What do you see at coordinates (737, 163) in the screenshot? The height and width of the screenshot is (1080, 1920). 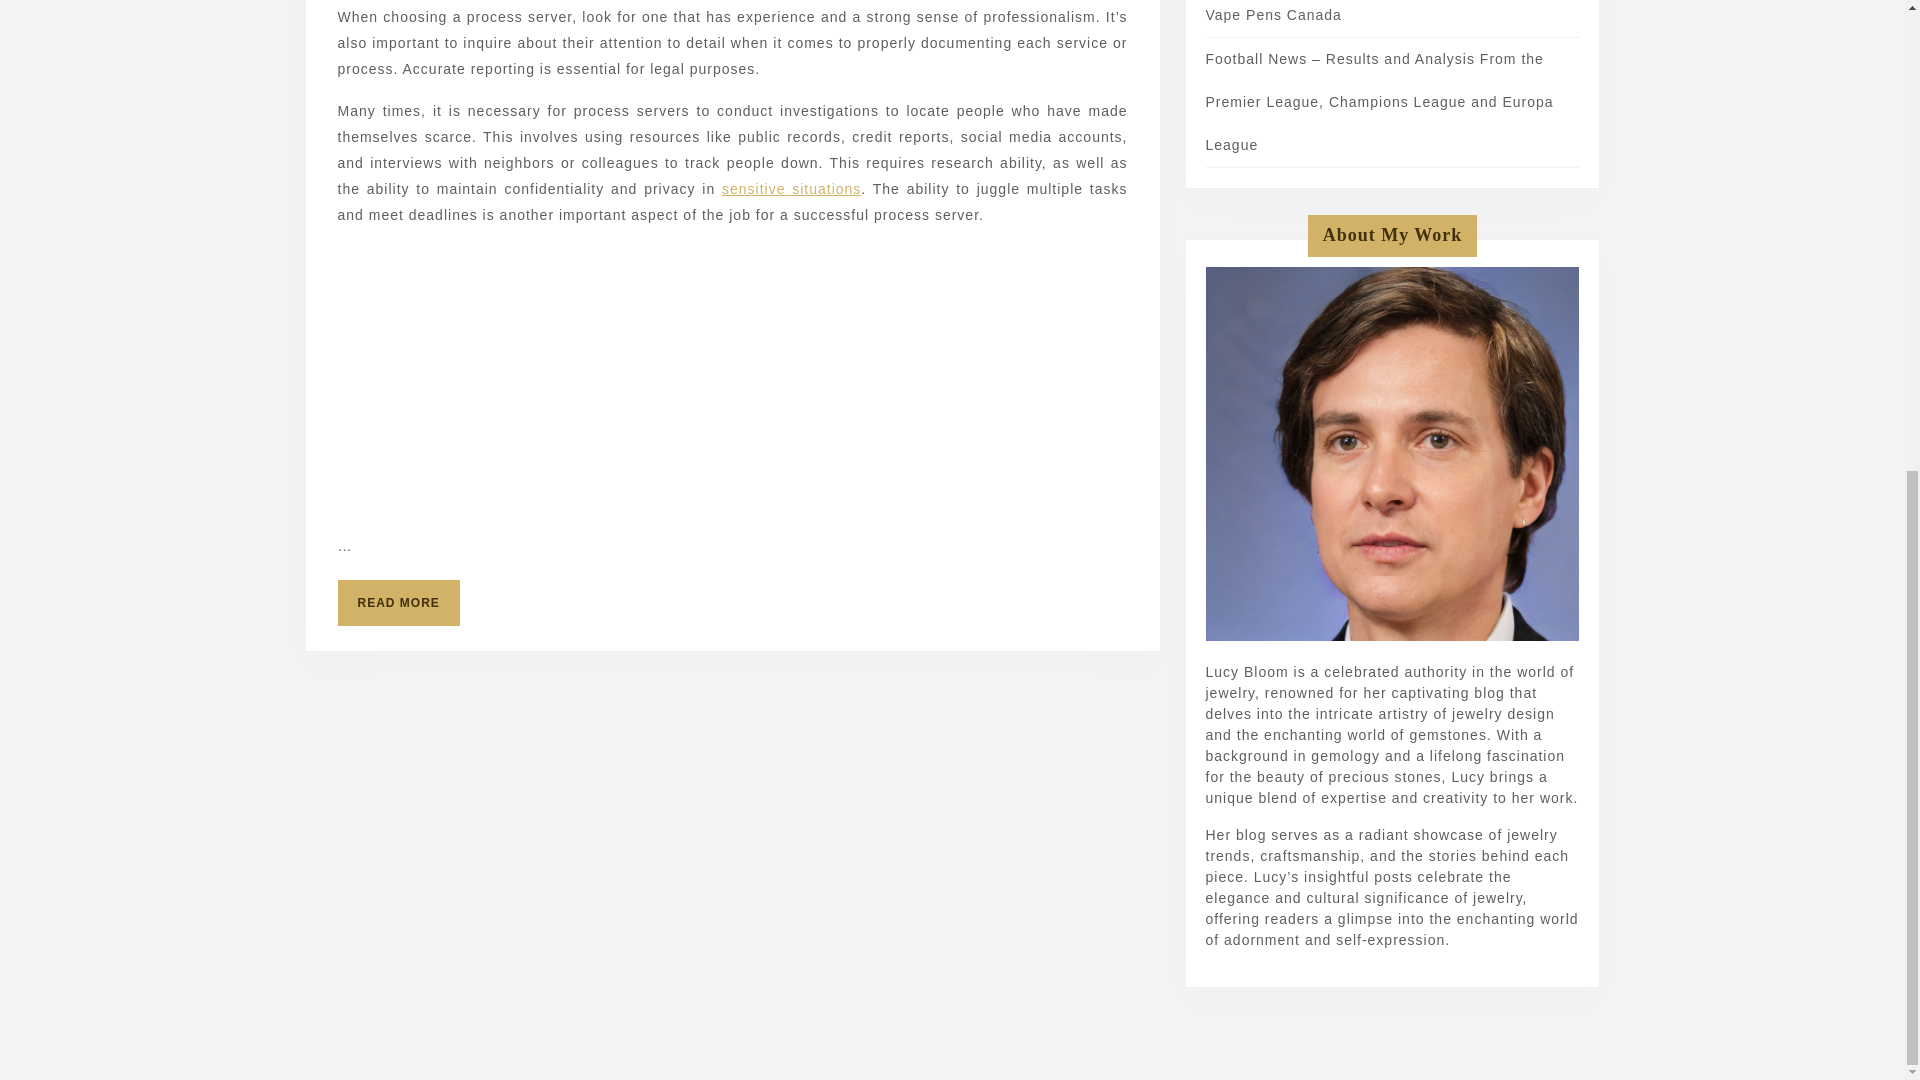 I see `Vape Pens Canada` at bounding box center [737, 163].